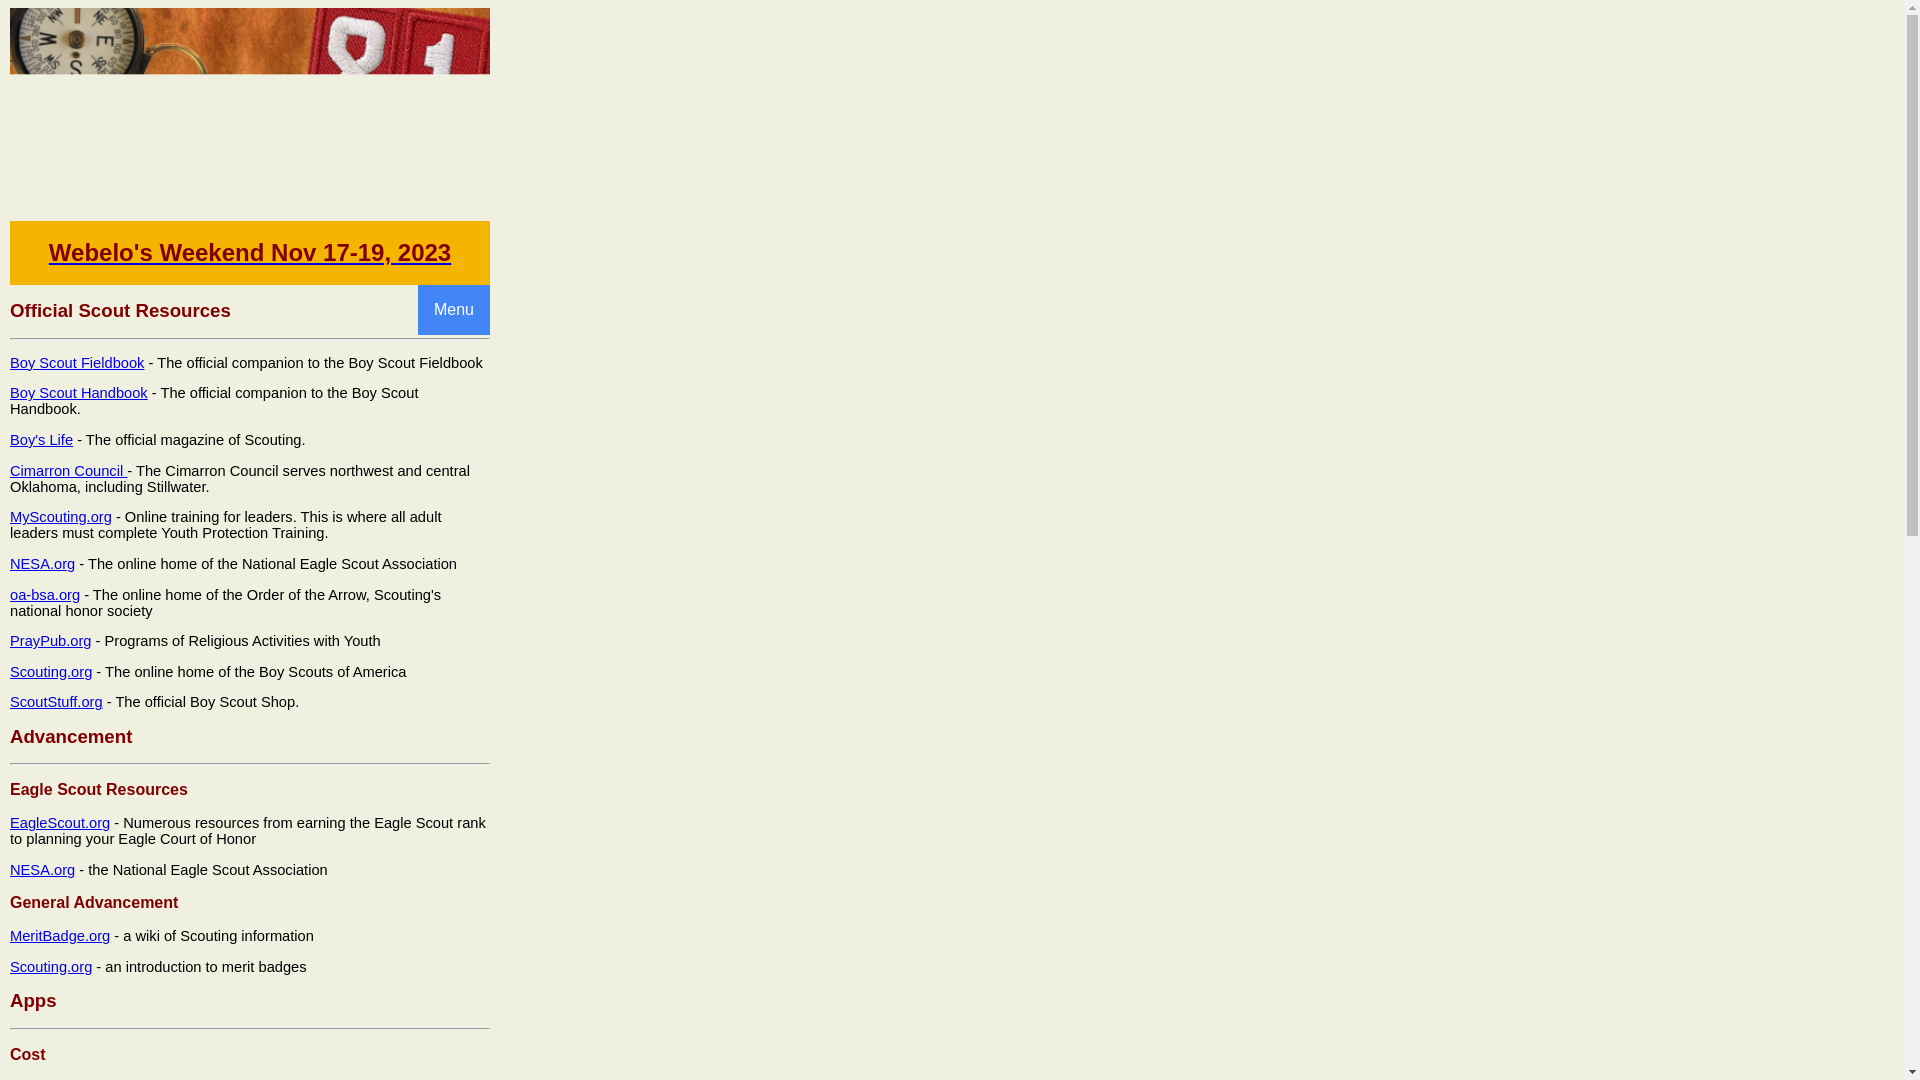  Describe the element at coordinates (40, 440) in the screenshot. I see `Boy's Life` at that location.